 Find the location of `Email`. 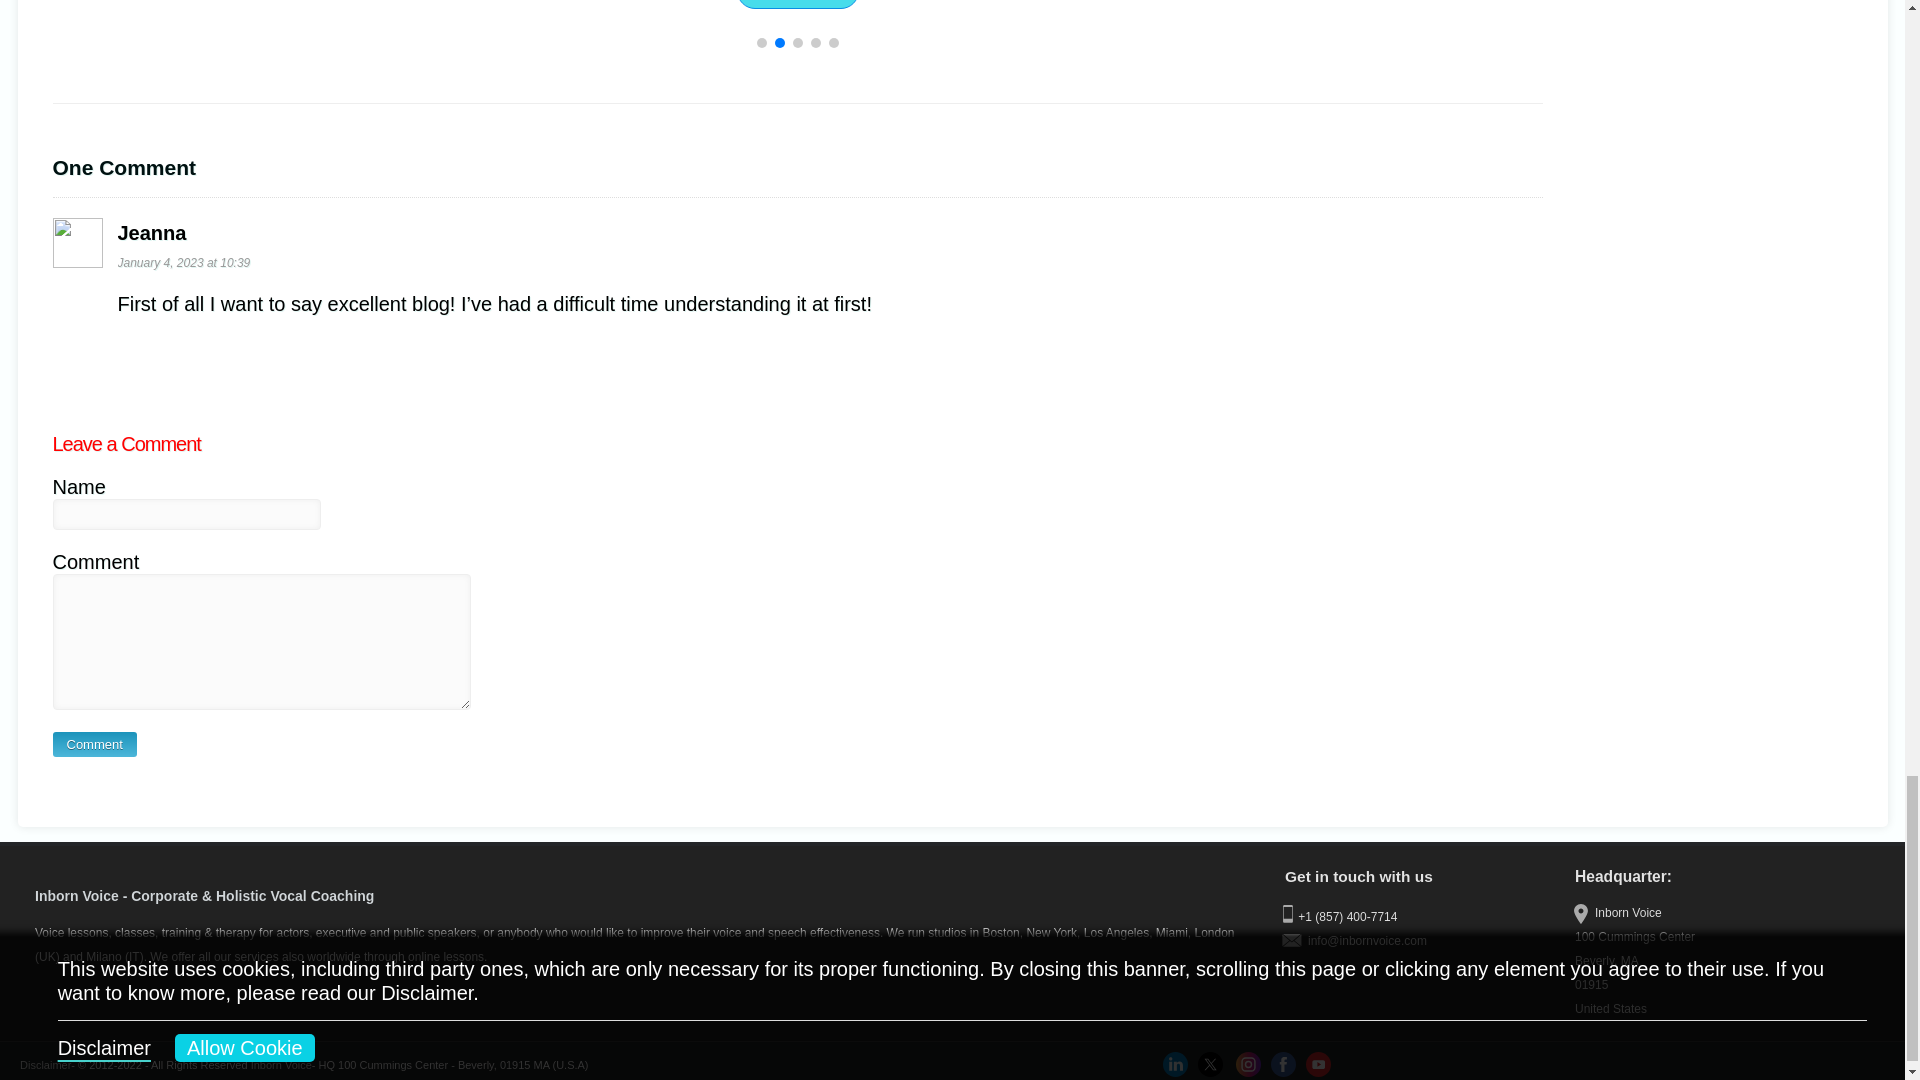

Email is located at coordinates (1420, 940).